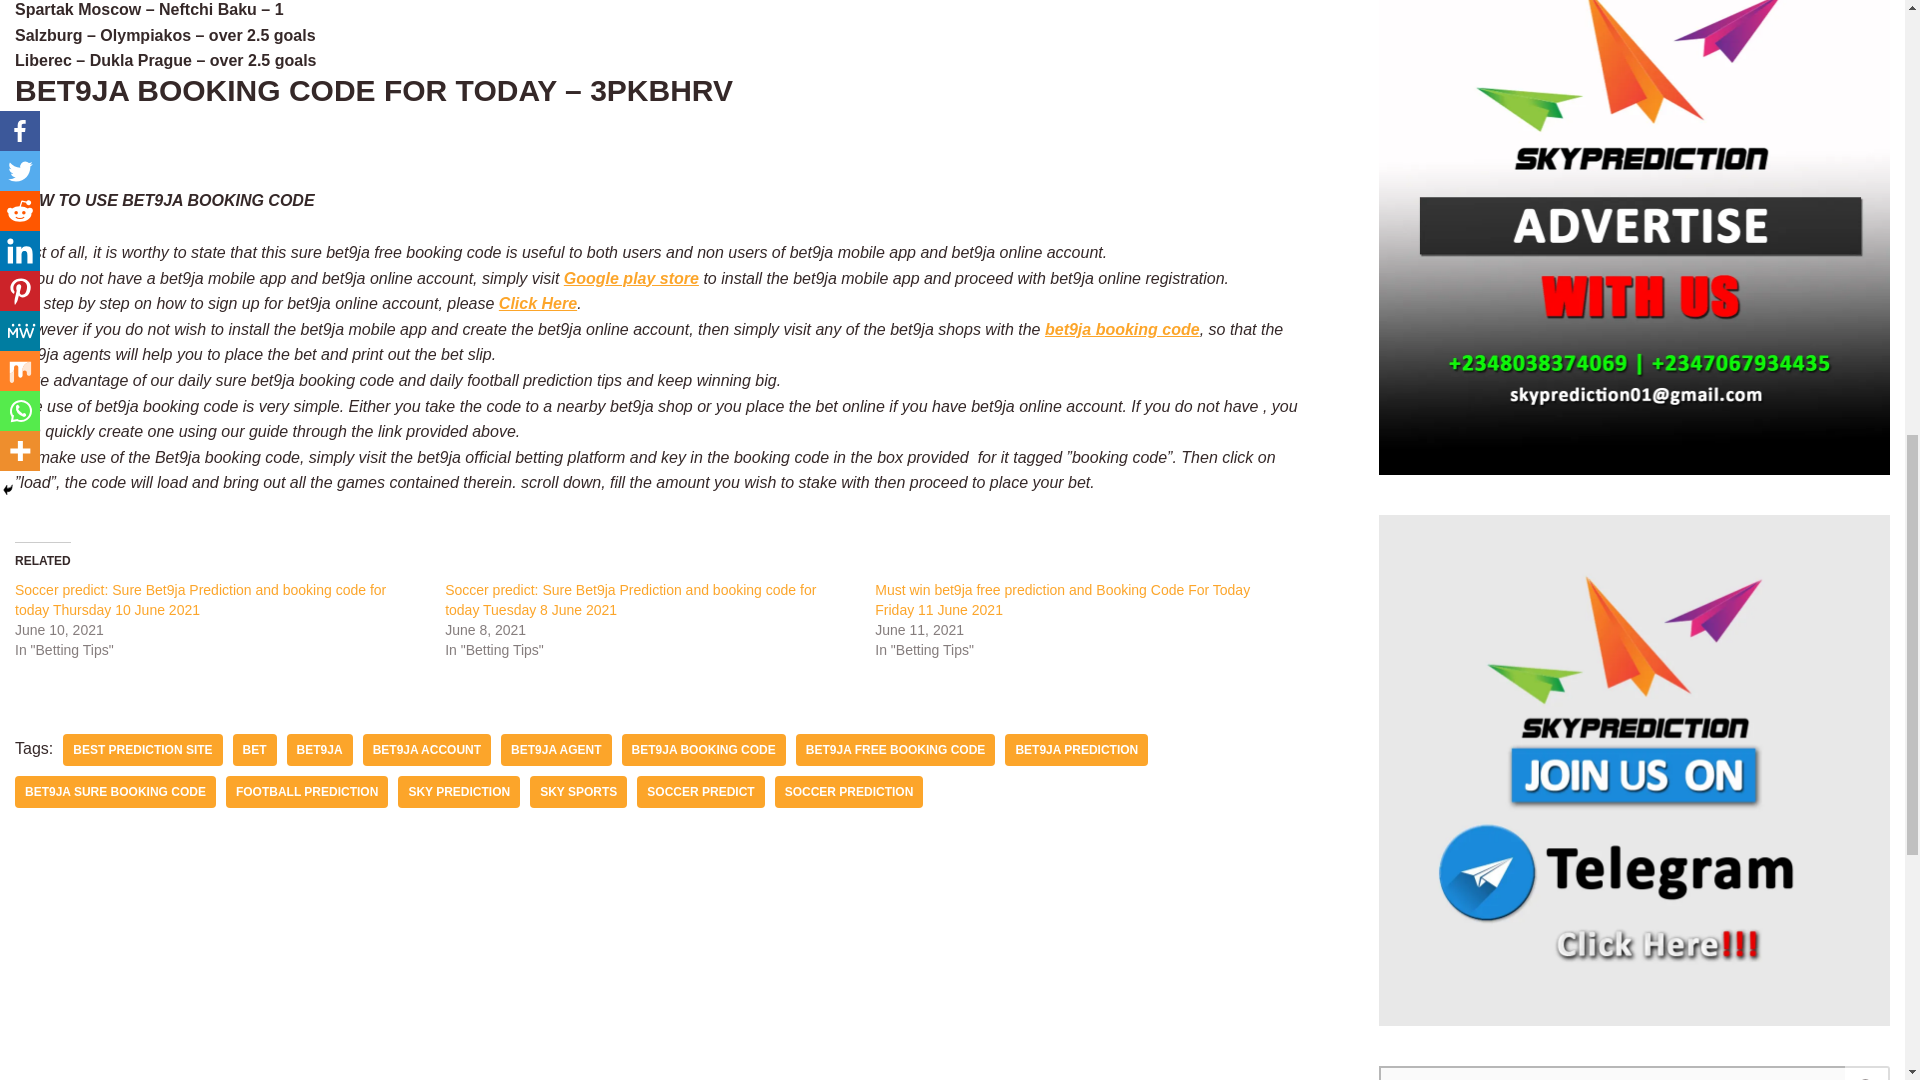 The width and height of the screenshot is (1920, 1080). I want to click on Salzburg - Olympiakos, so click(102, 36).